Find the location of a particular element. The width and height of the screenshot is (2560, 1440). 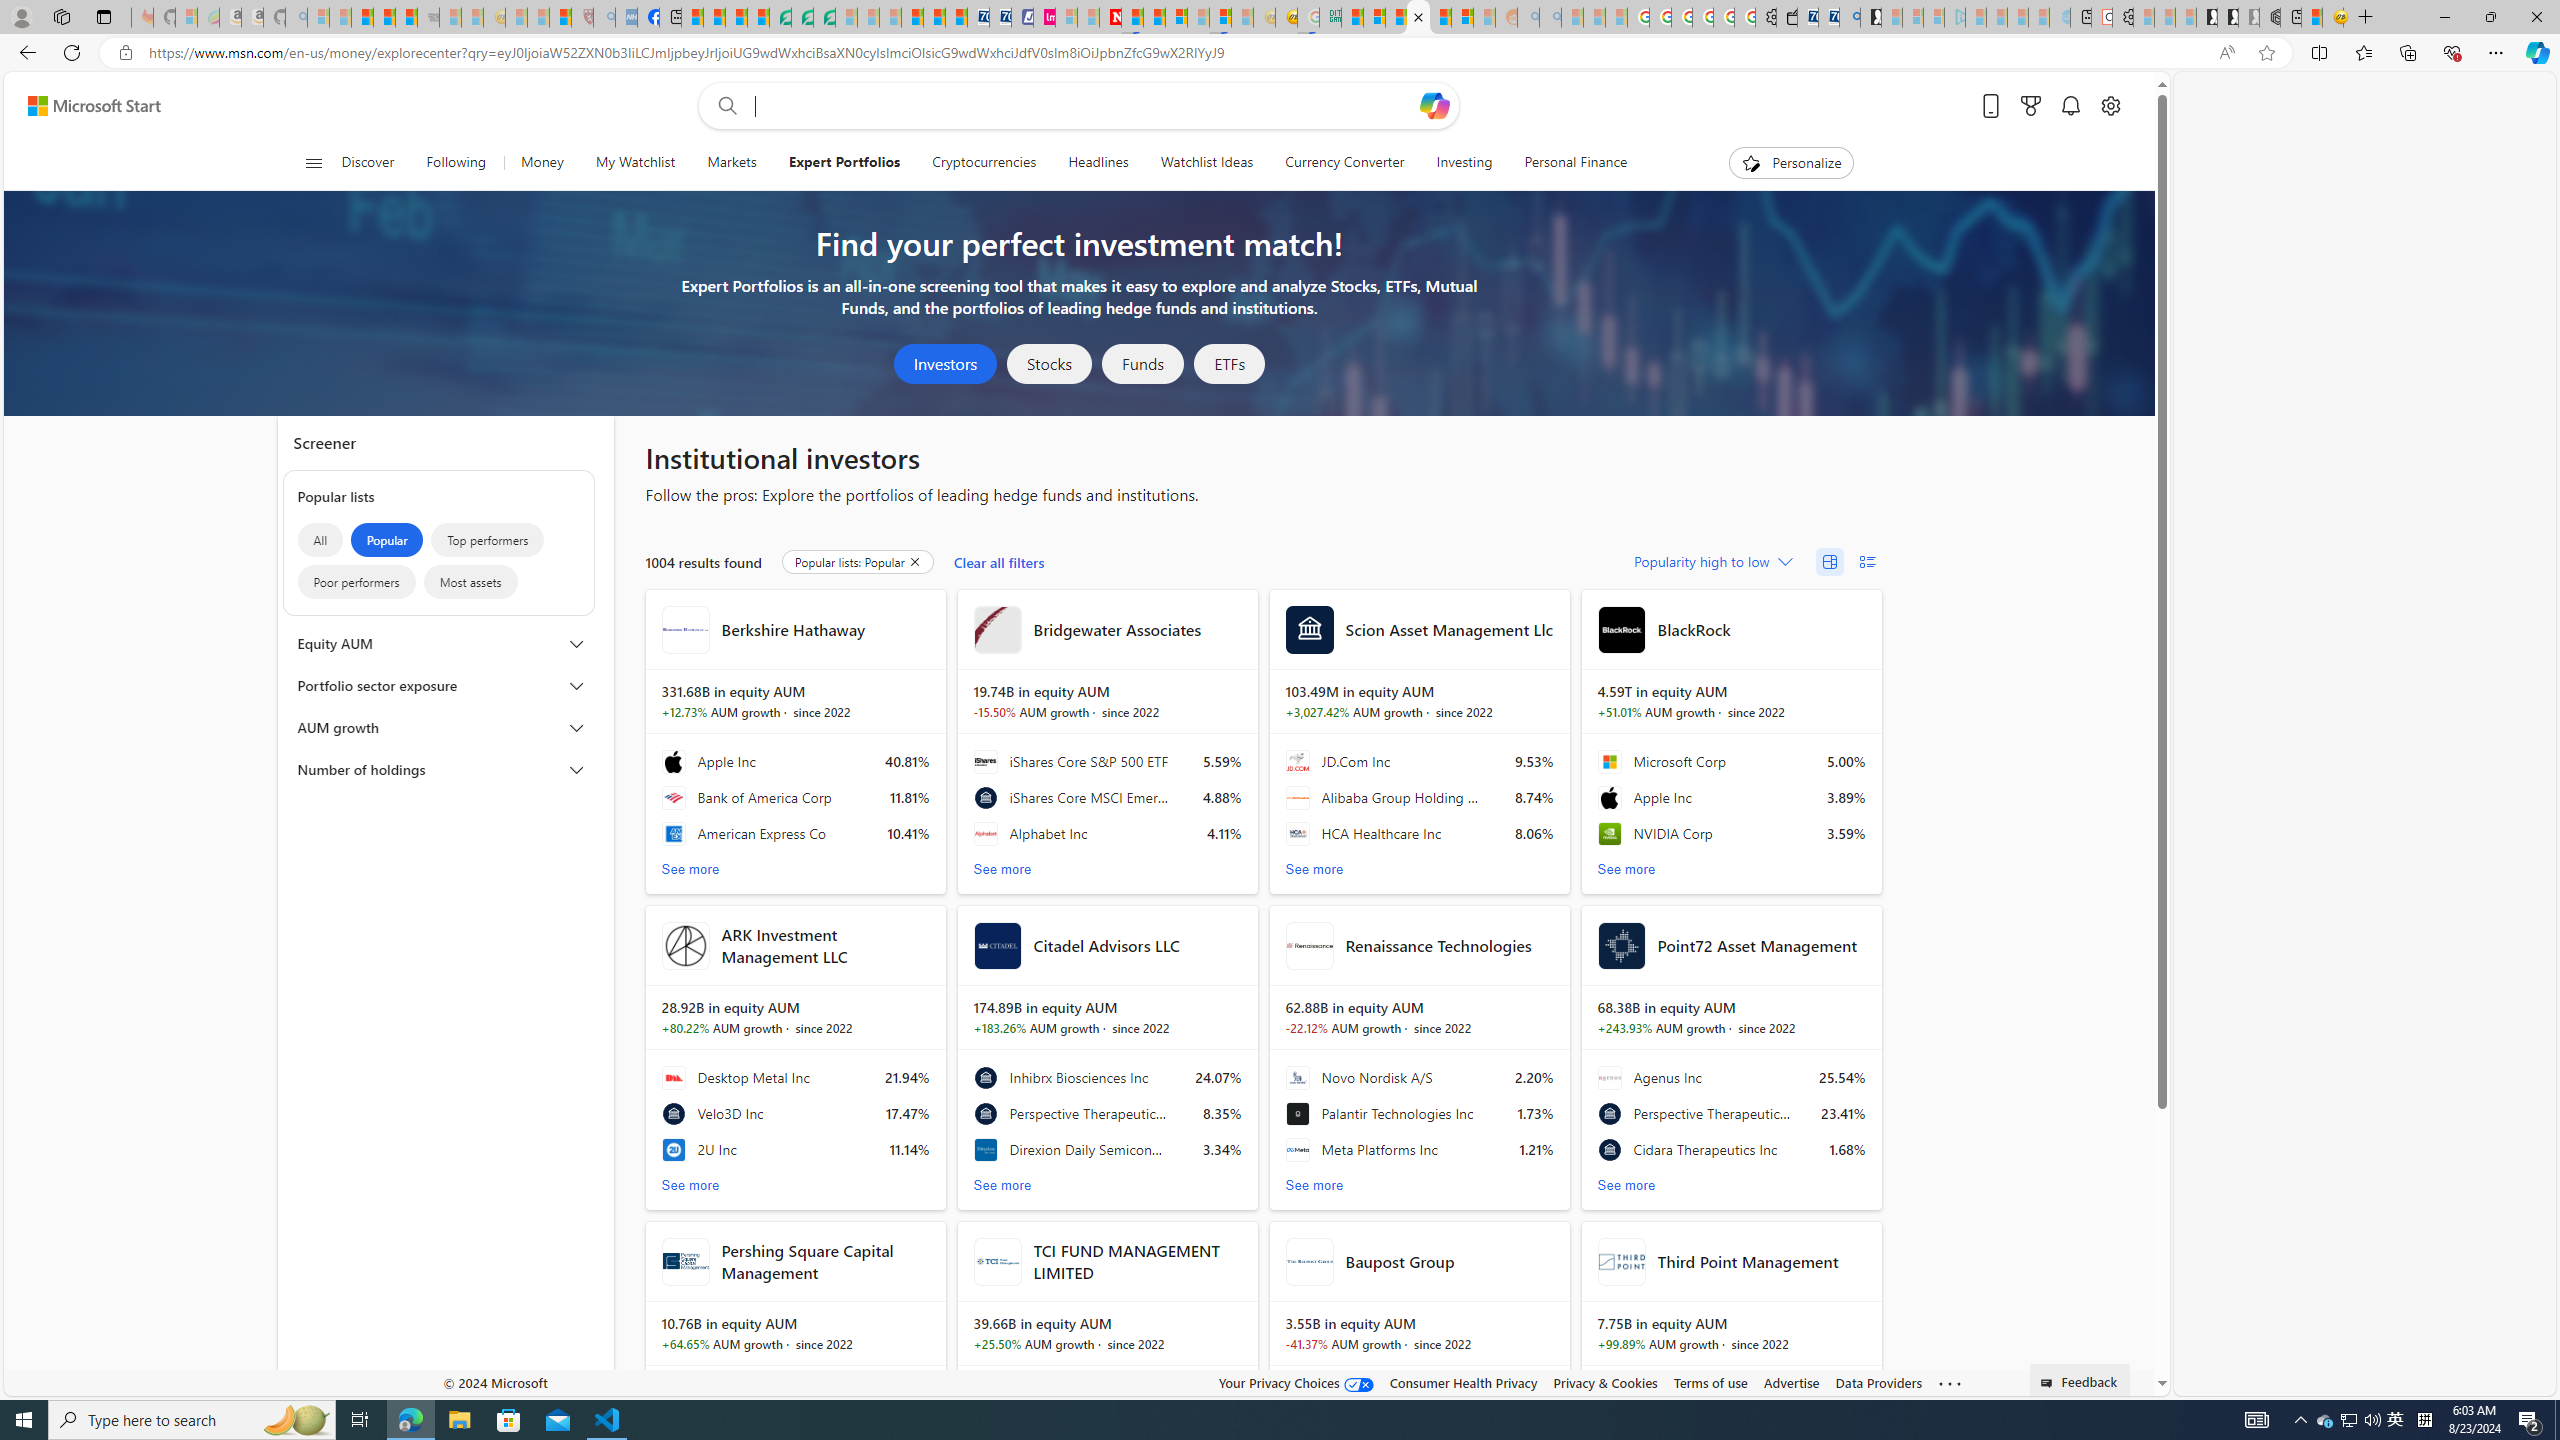

List View is located at coordinates (1867, 562).